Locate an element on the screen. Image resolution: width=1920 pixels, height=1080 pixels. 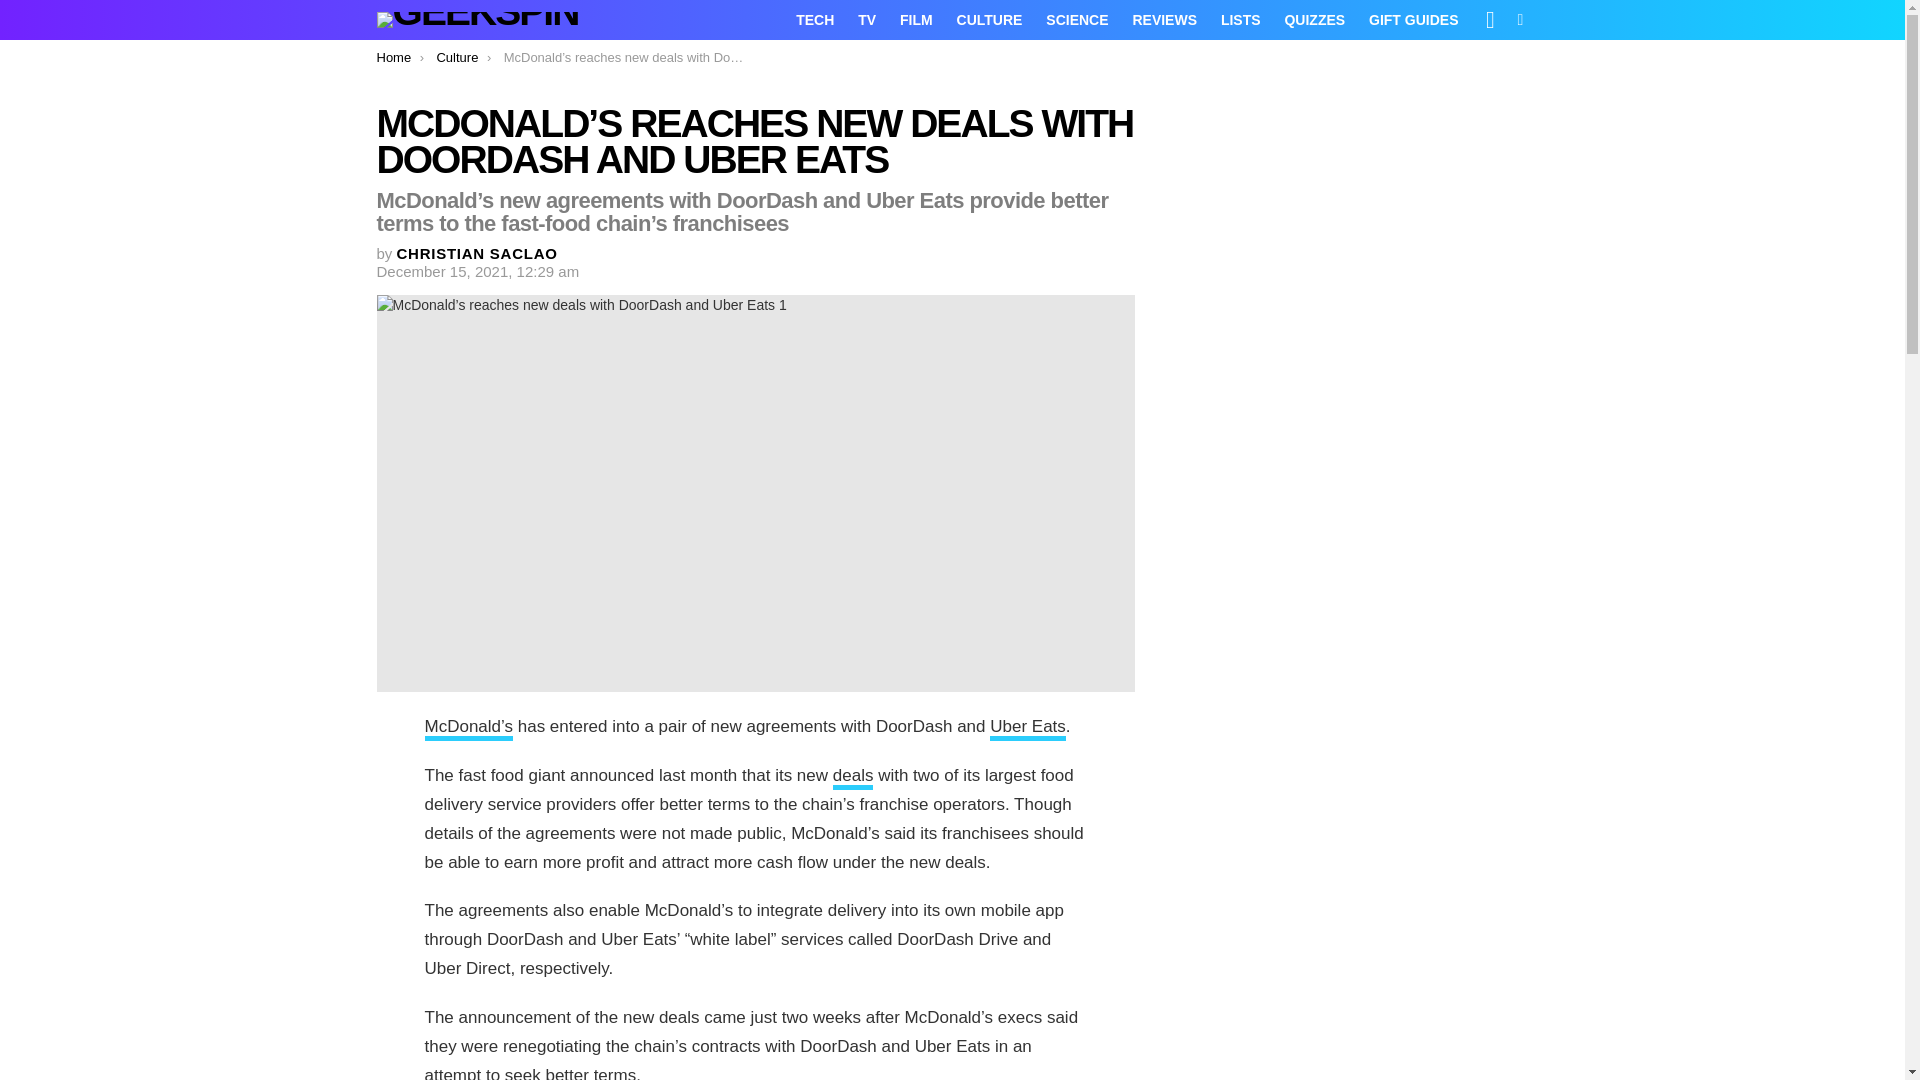
Culture is located at coordinates (456, 56).